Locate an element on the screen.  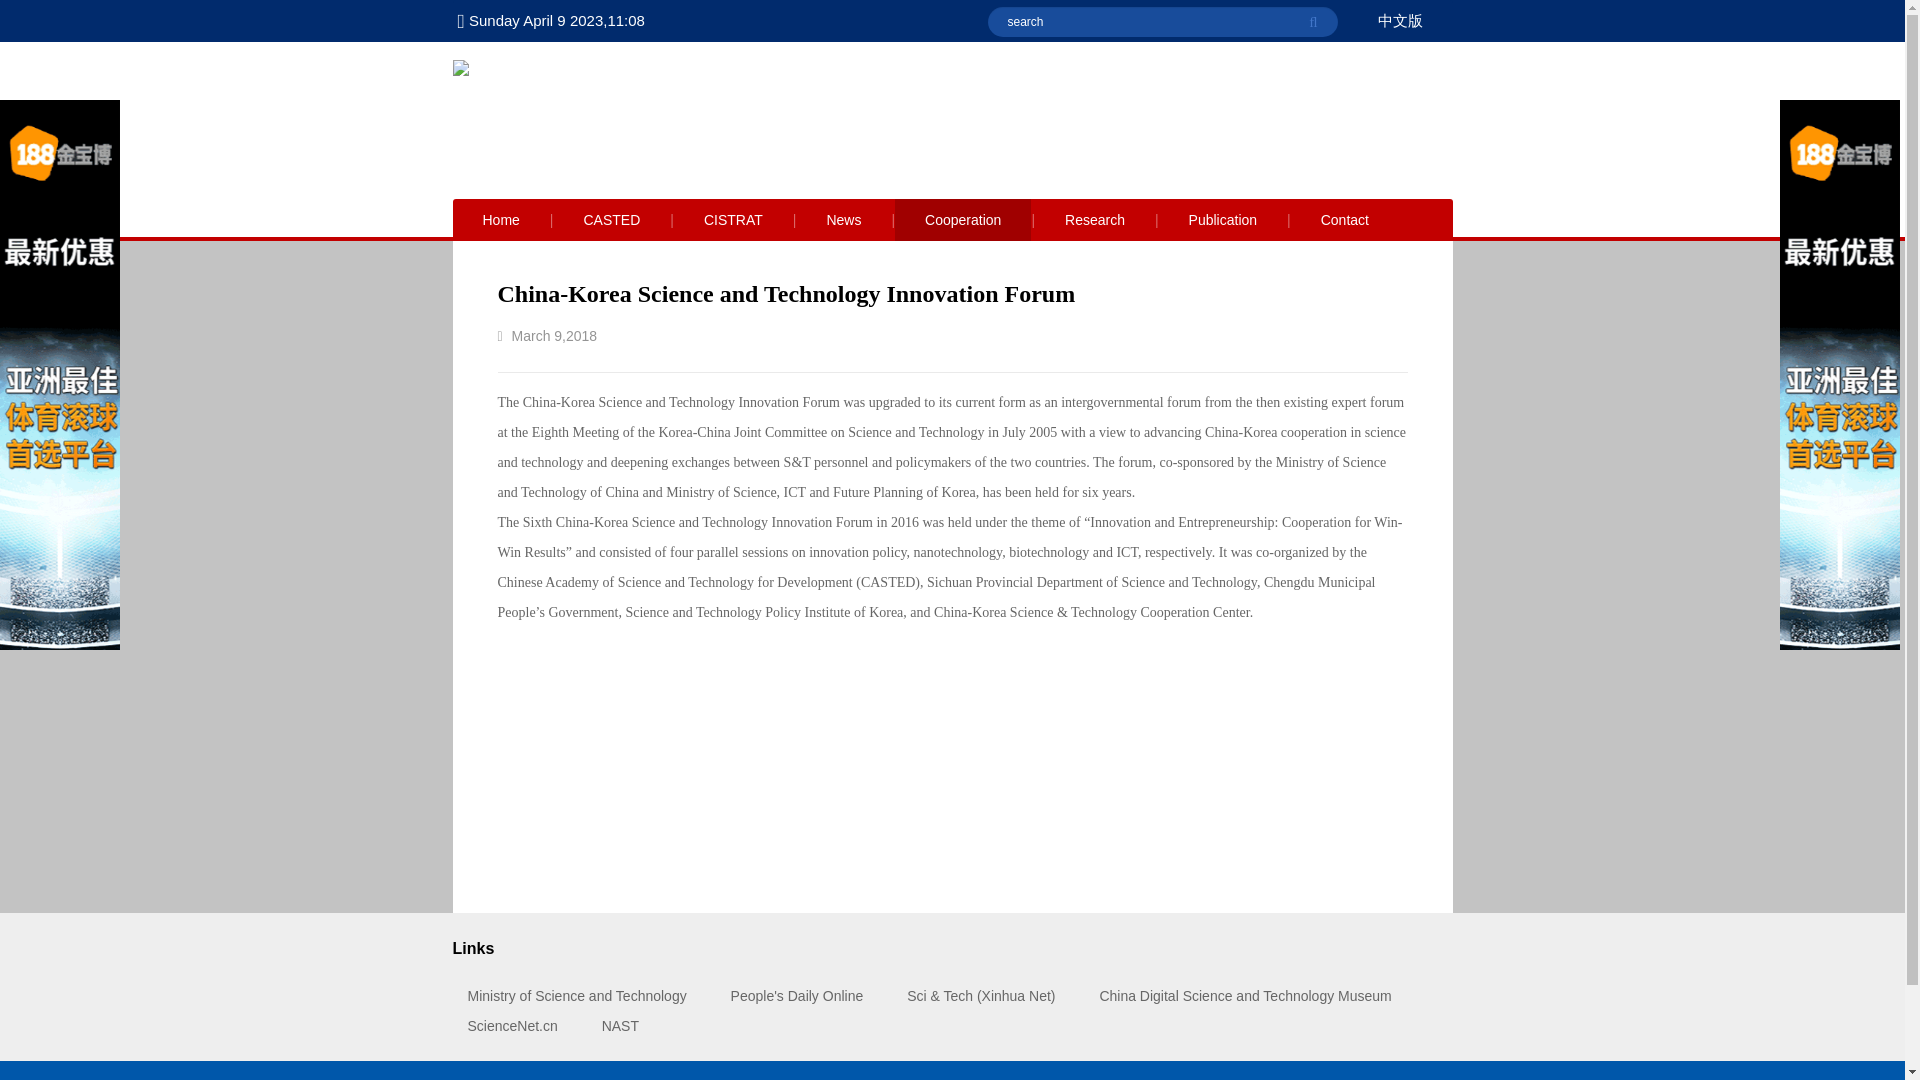
Contact is located at coordinates (1344, 219).